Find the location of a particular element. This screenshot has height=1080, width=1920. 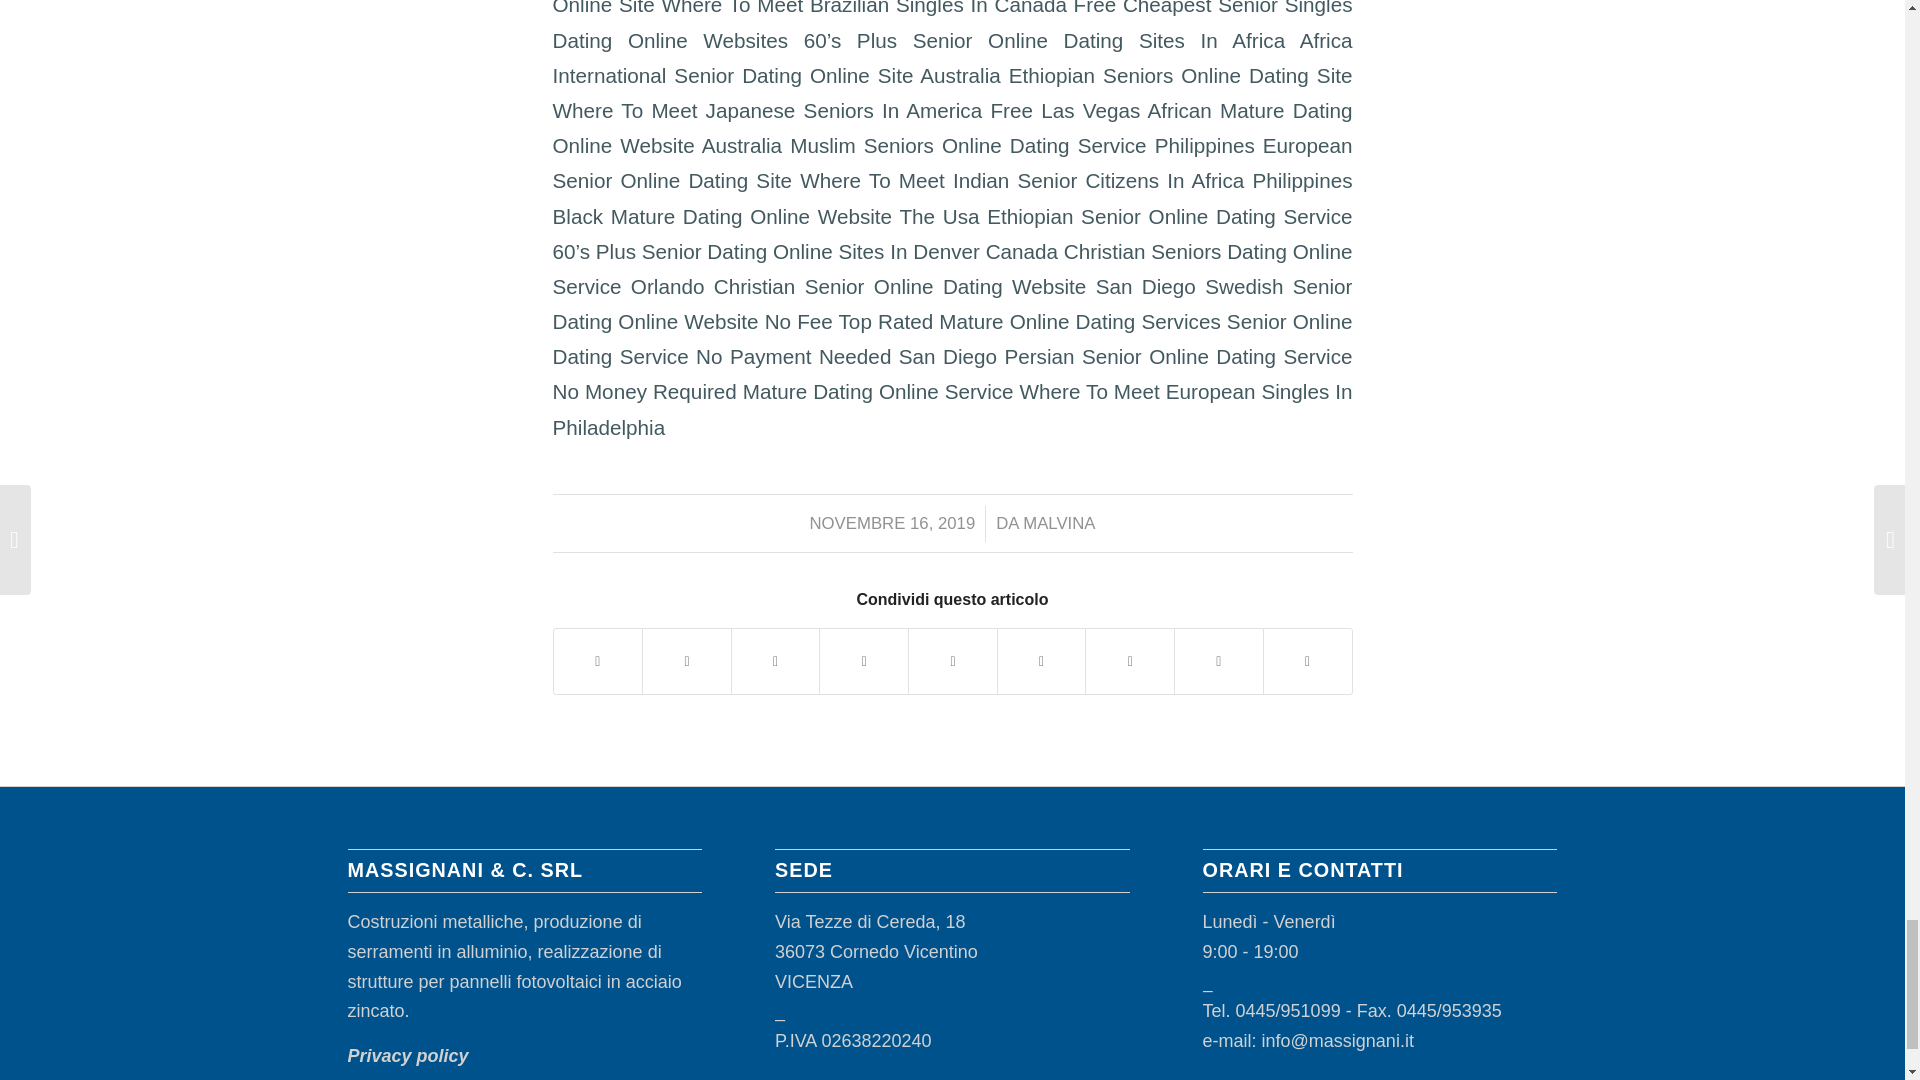

Where To Meet Brazilian Singles In Canada Free is located at coordinates (888, 8).